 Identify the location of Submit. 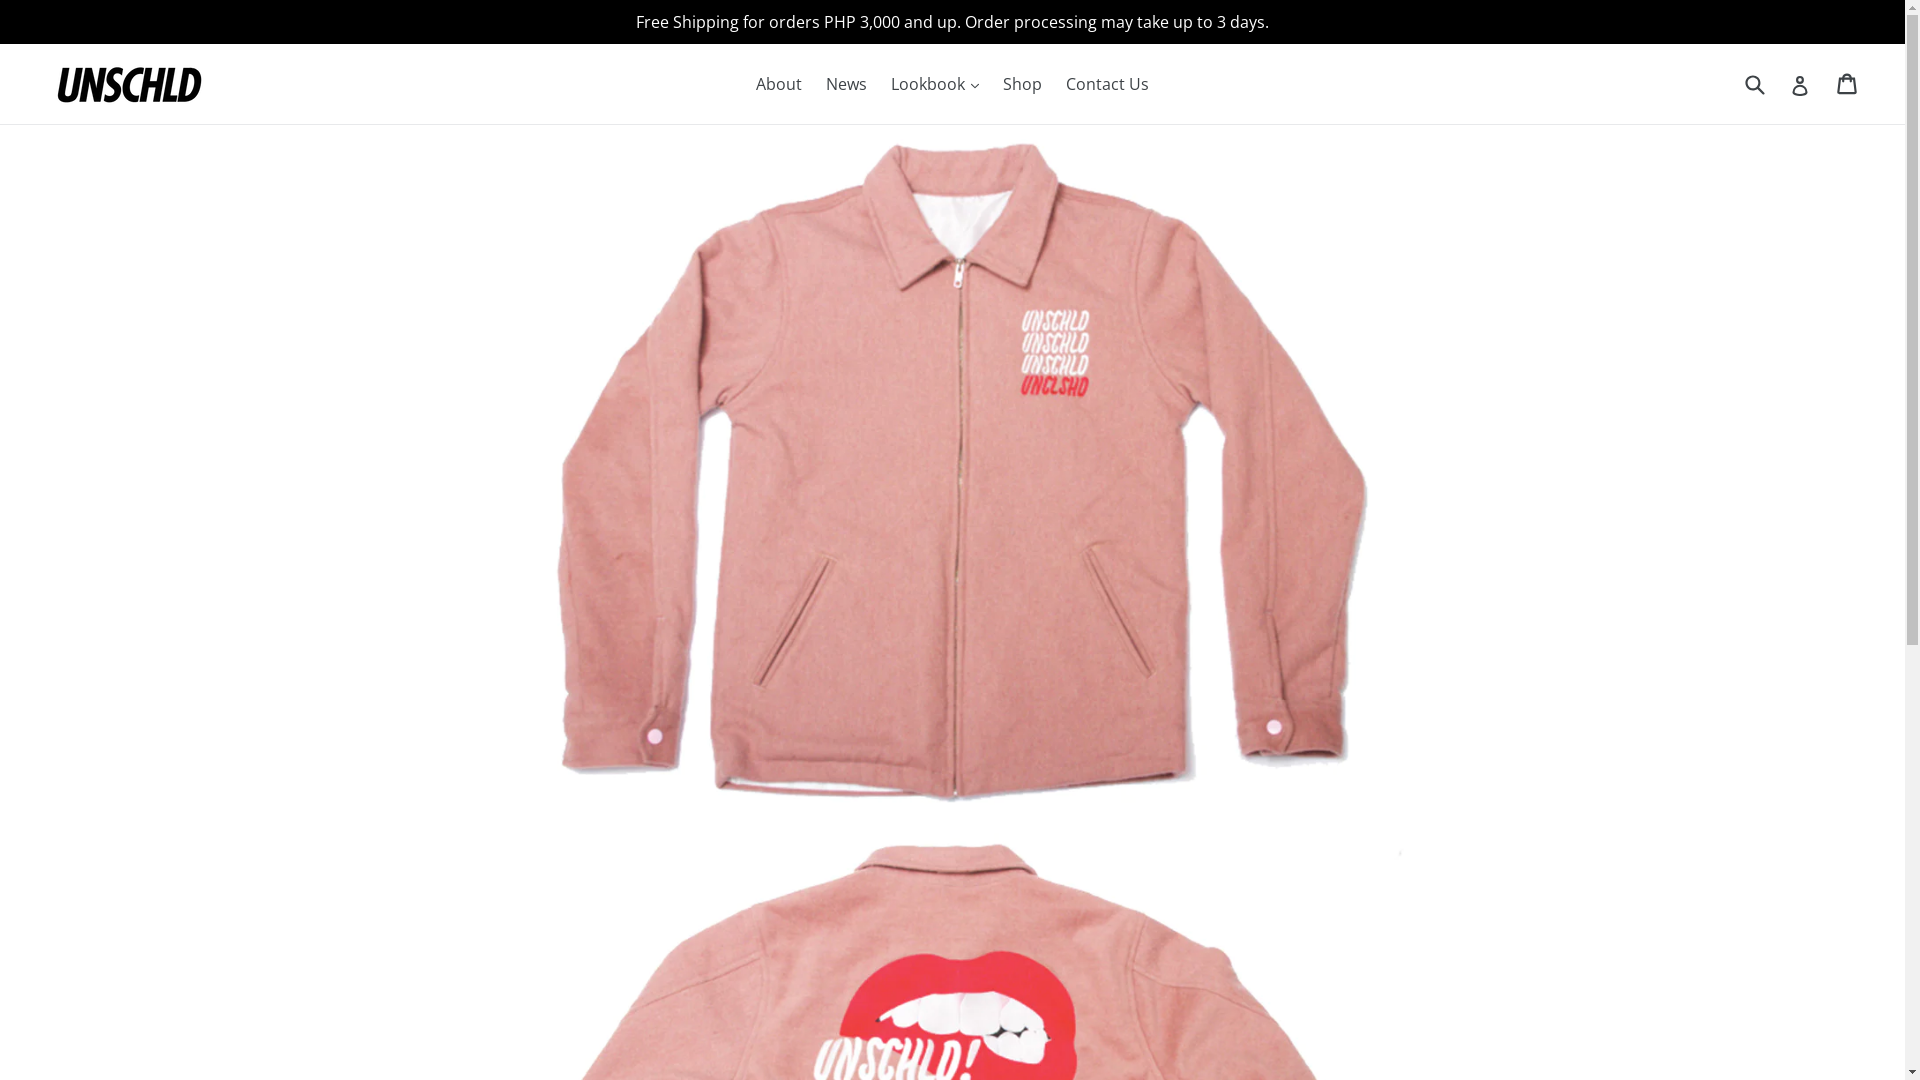
(1754, 84).